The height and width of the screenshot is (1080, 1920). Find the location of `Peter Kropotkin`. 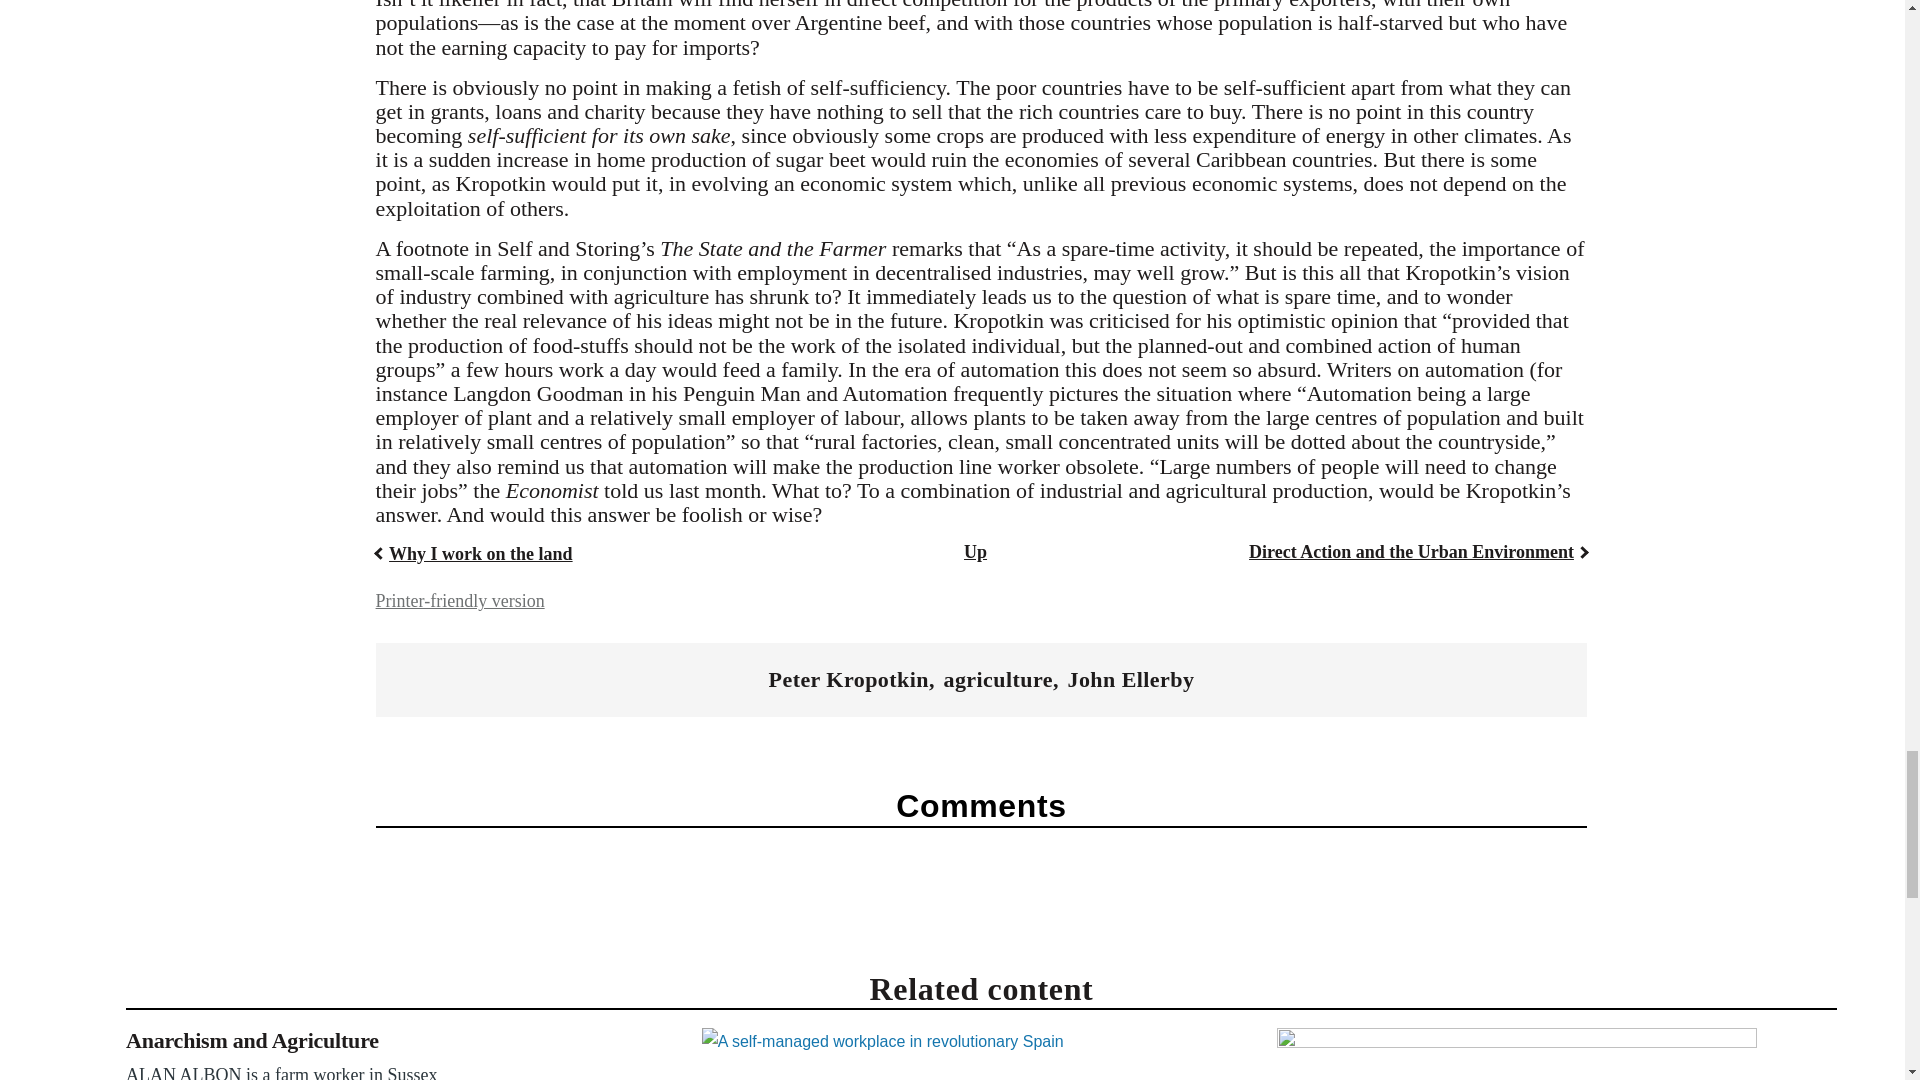

Peter Kropotkin is located at coordinates (849, 680).